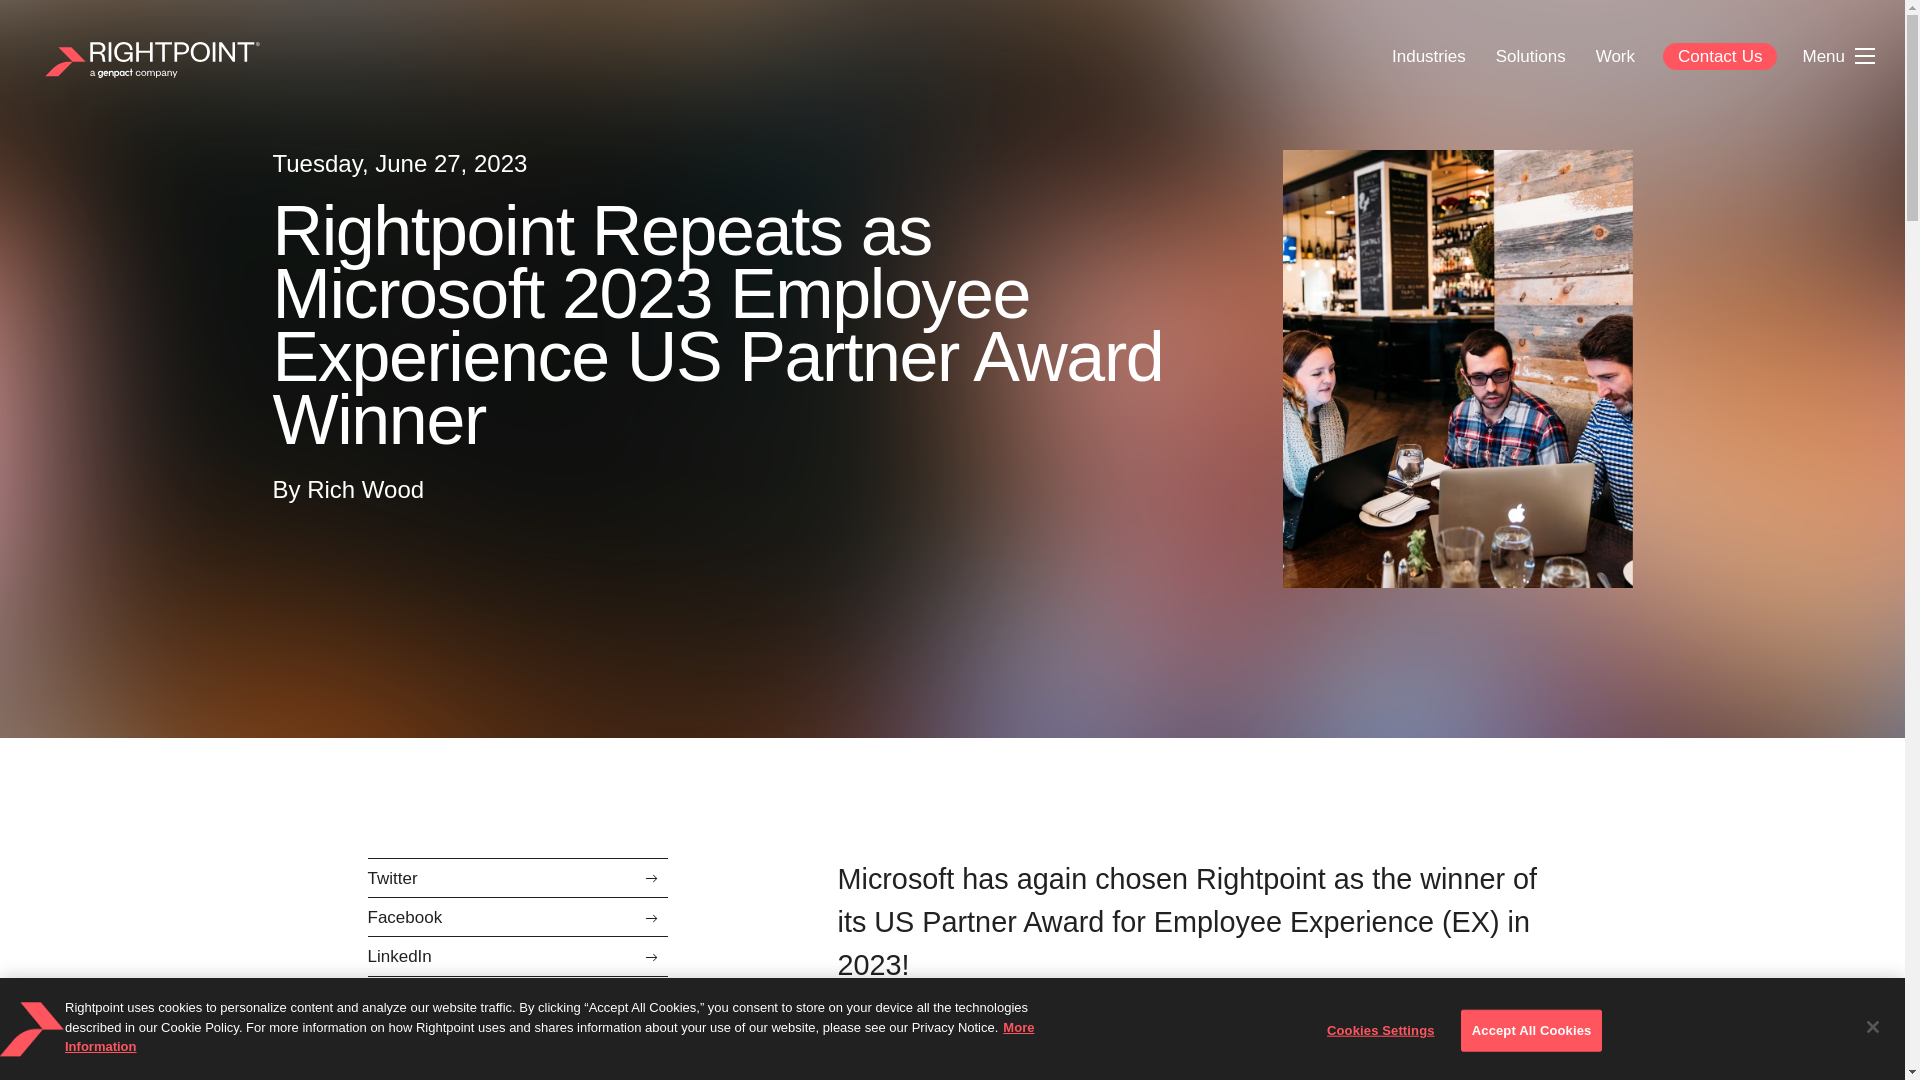  I want to click on Menu, so click(1826, 56).